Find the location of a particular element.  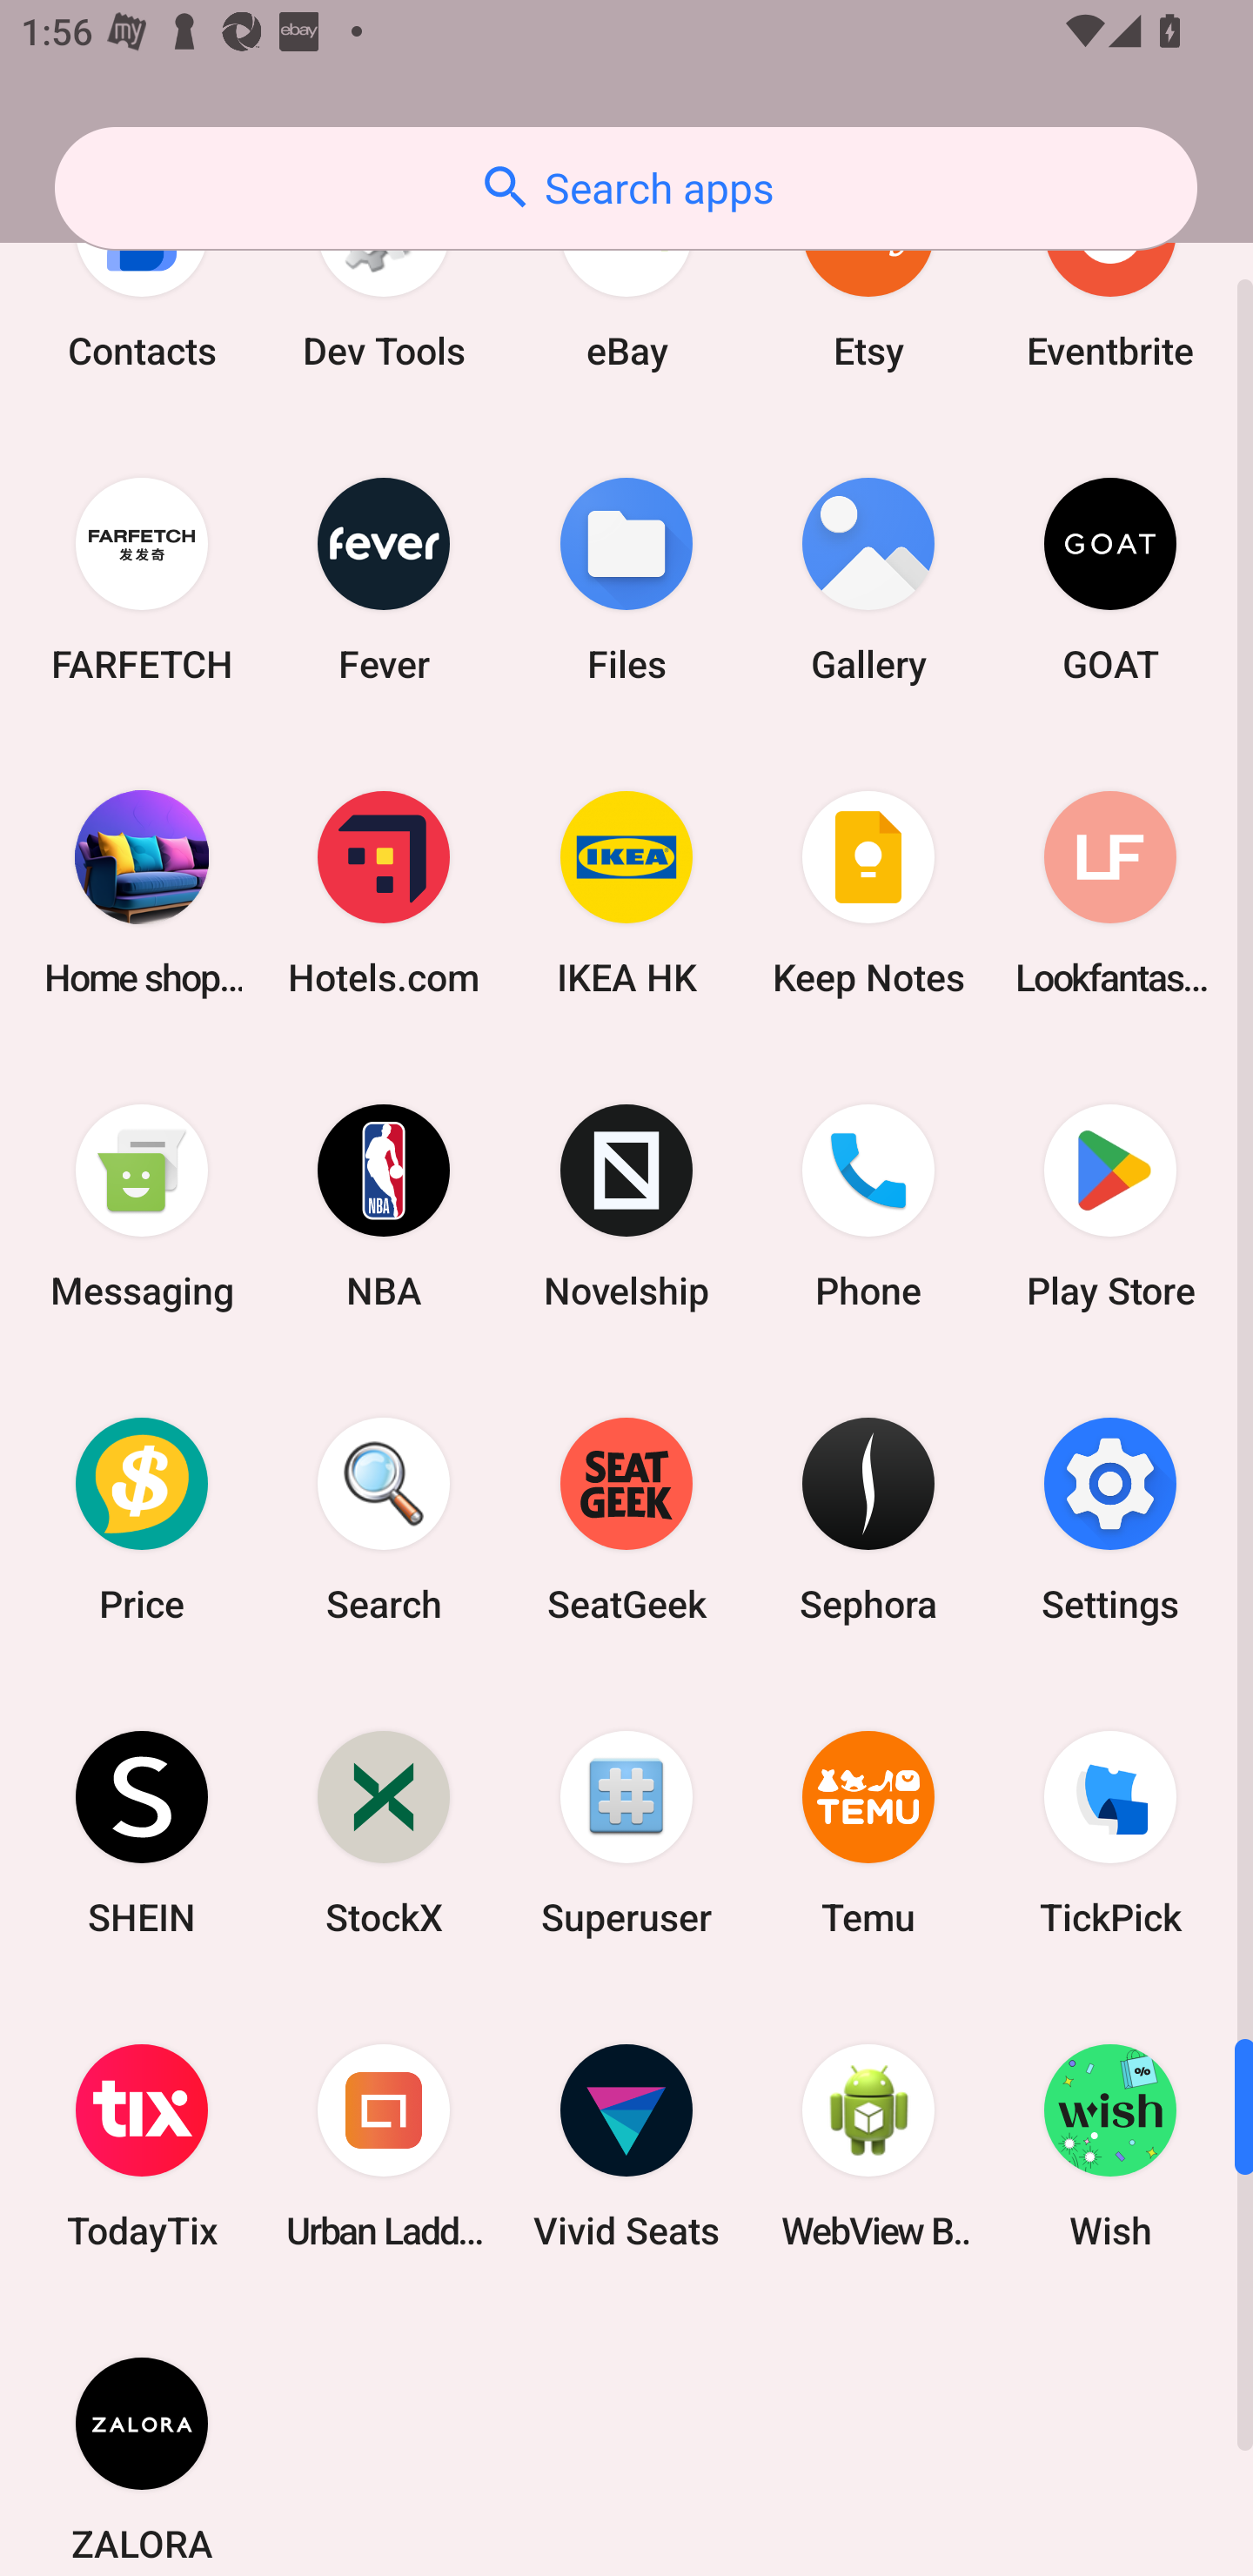

StockX is located at coordinates (384, 1833).